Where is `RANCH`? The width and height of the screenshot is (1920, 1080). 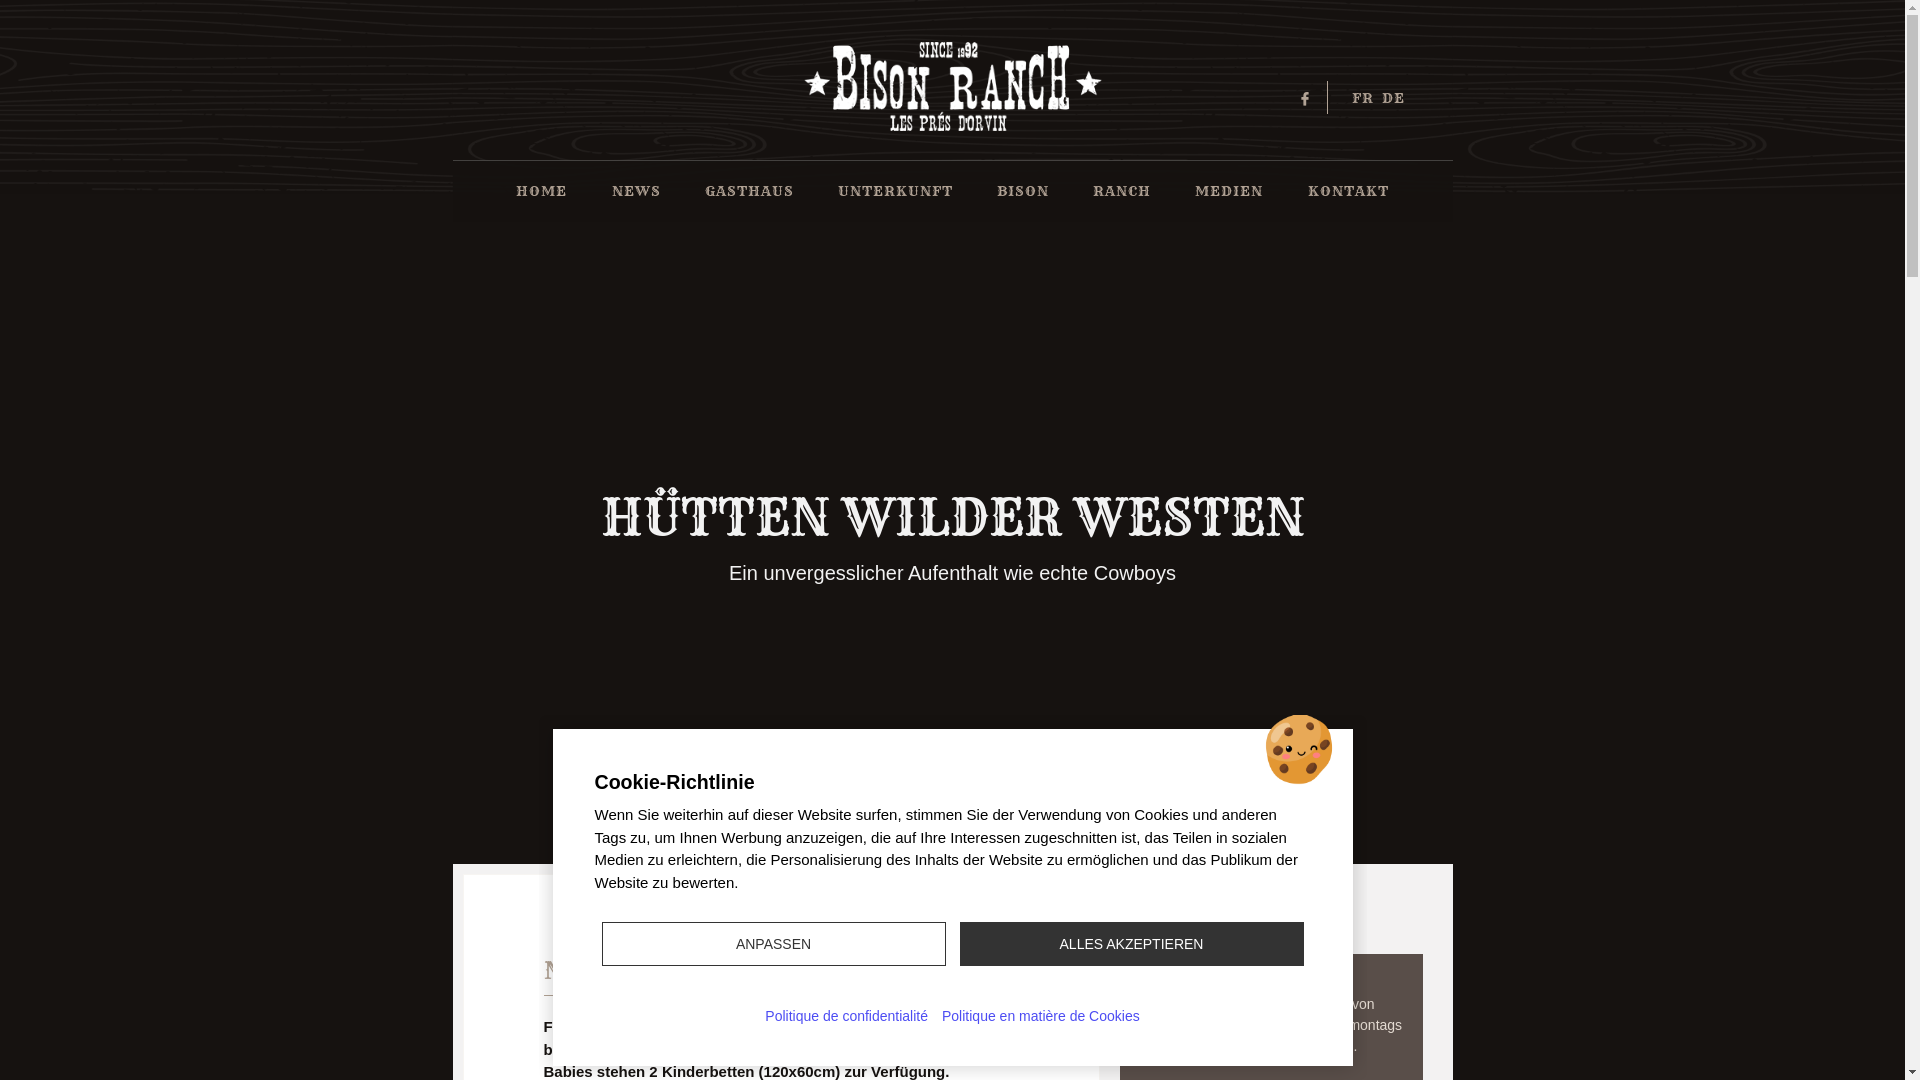
RANCH is located at coordinates (1122, 192).